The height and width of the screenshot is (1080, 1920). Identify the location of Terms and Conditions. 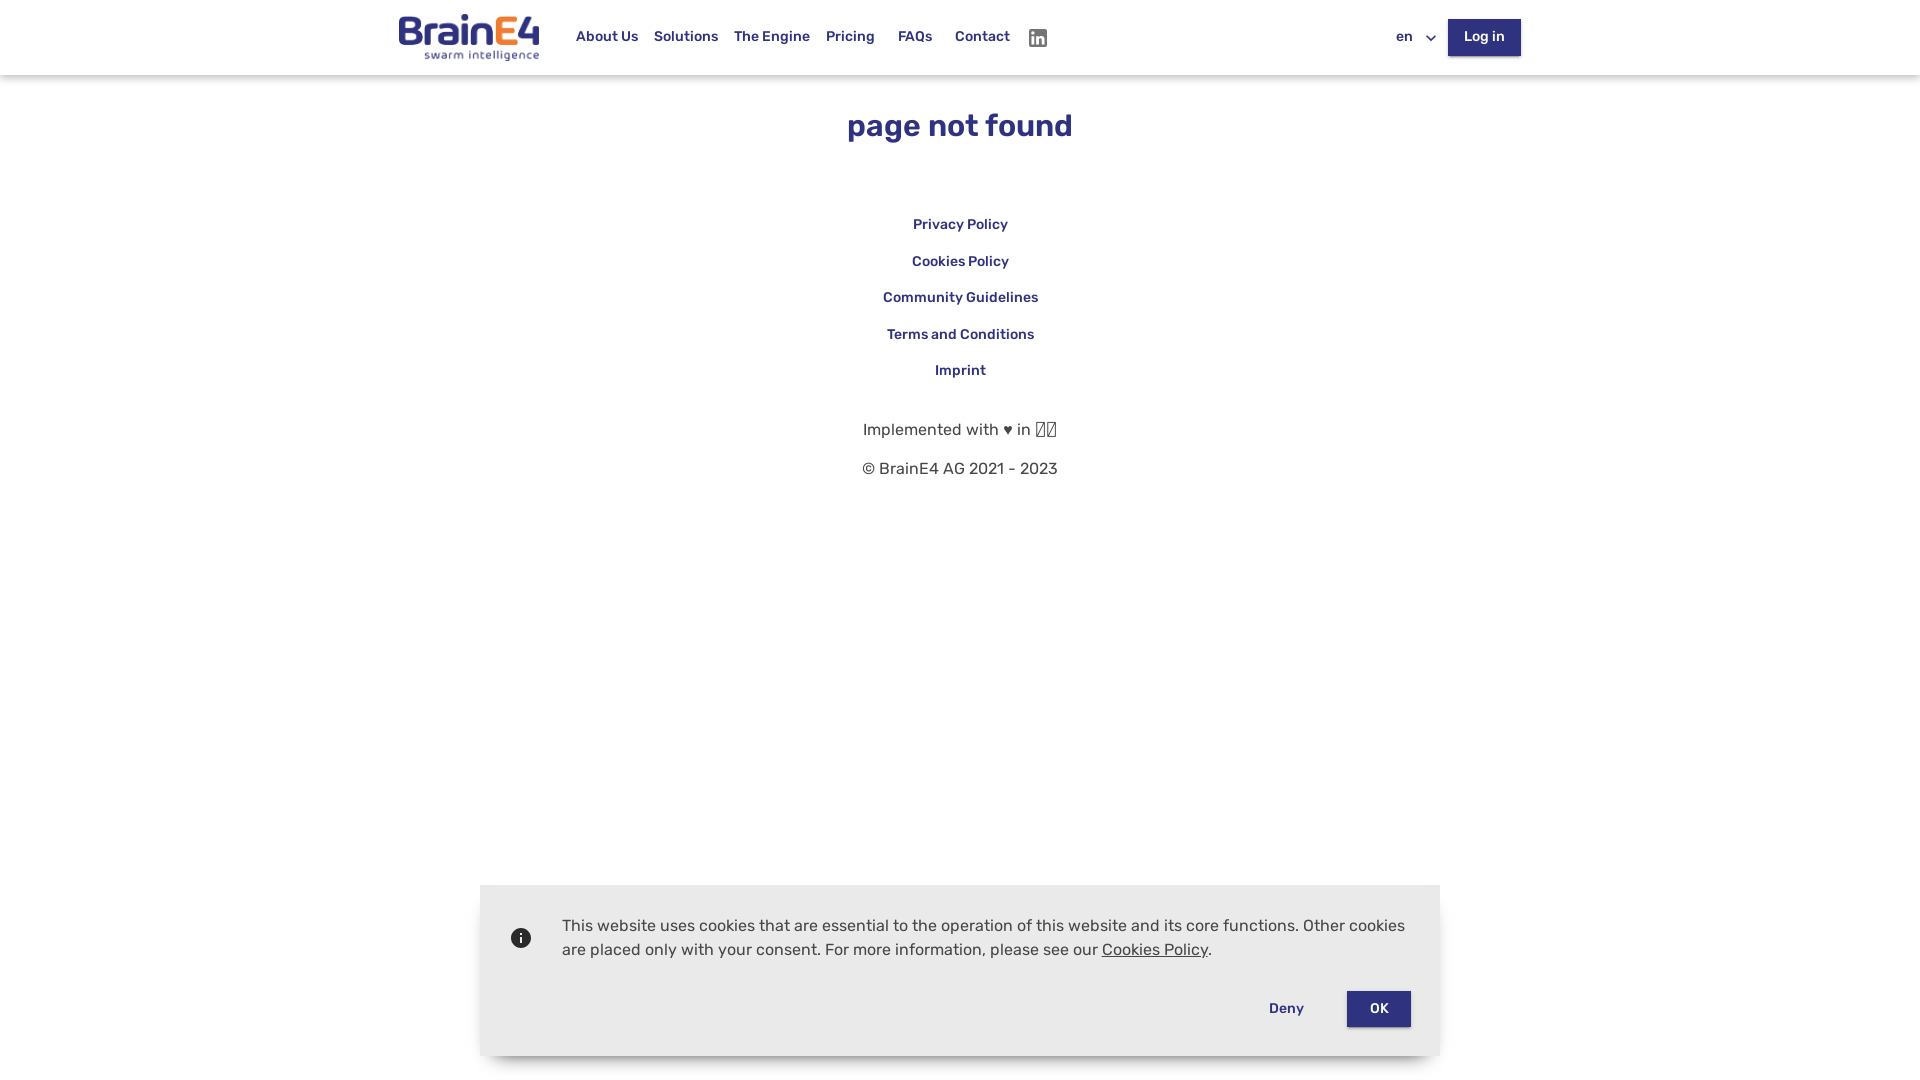
(960, 335).